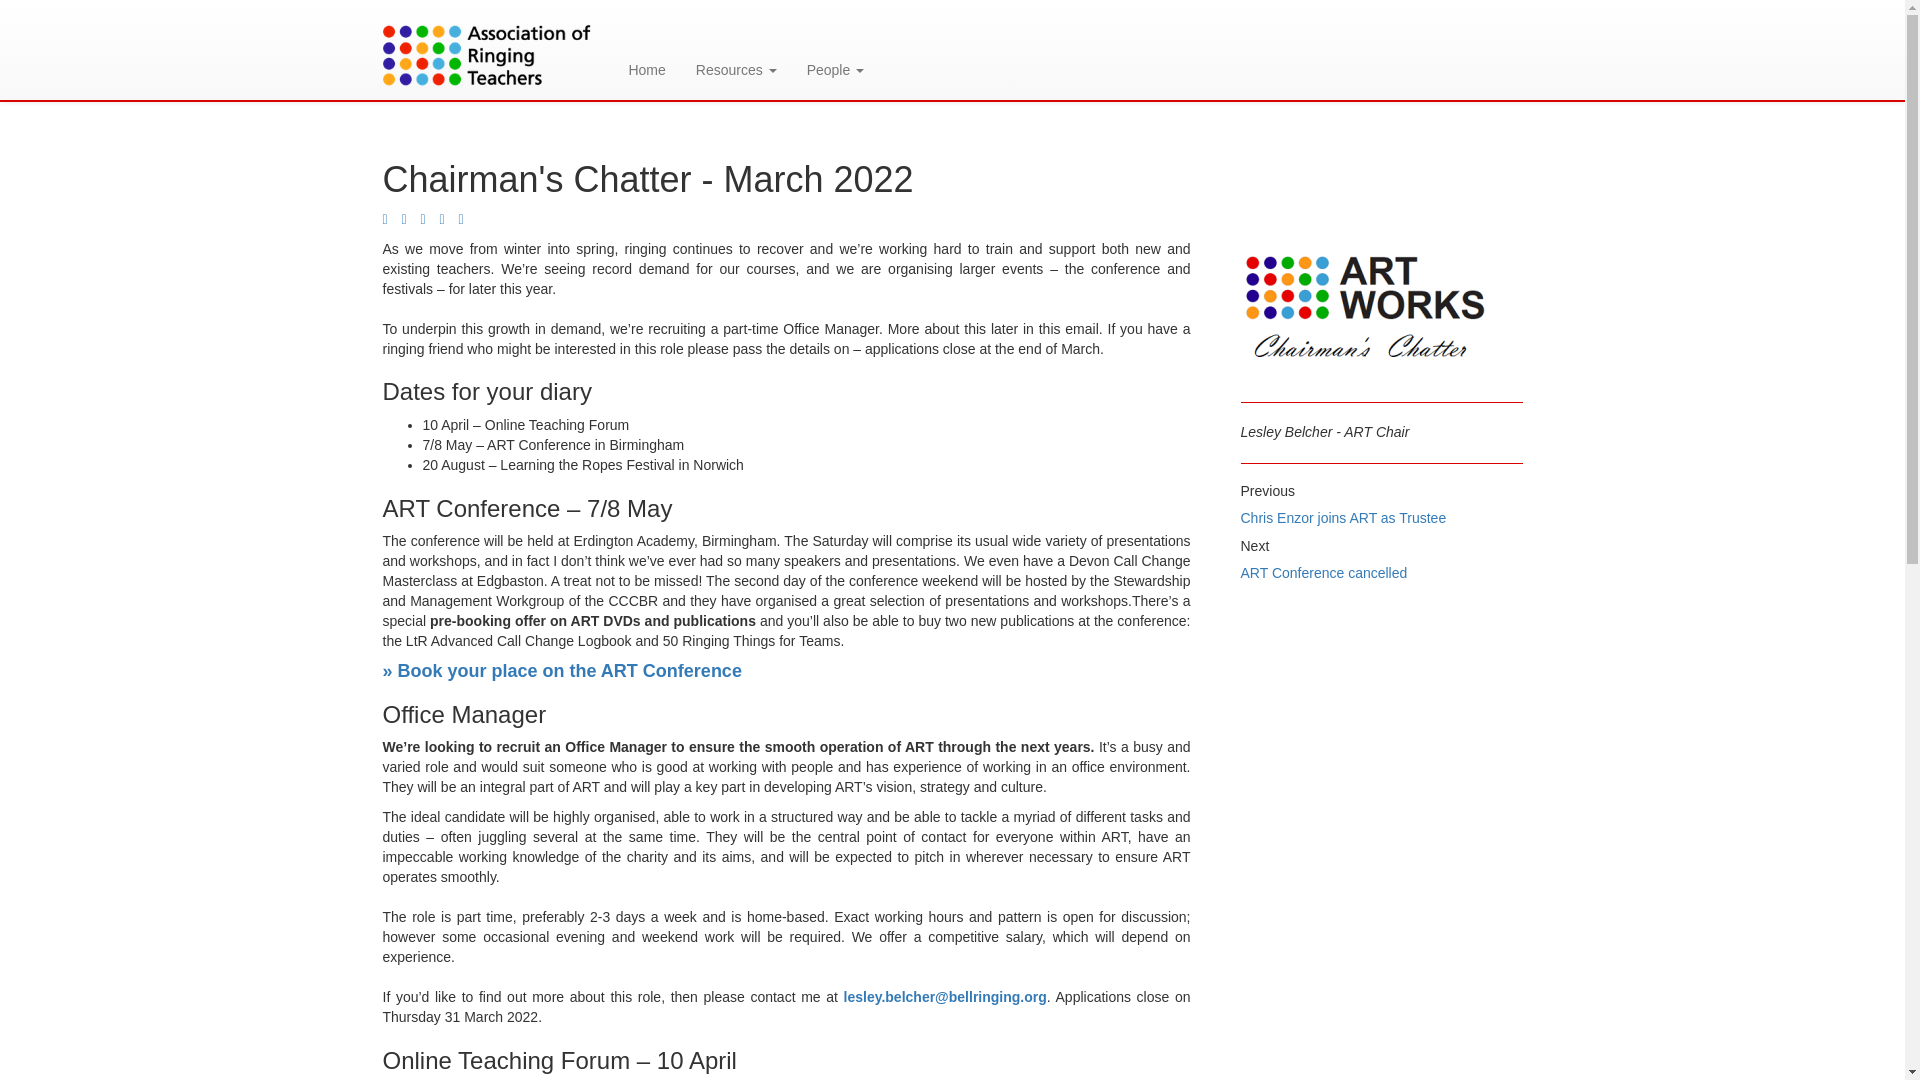 Image resolution: width=1920 pixels, height=1080 pixels. I want to click on ART Conference cancelled, so click(1324, 572).